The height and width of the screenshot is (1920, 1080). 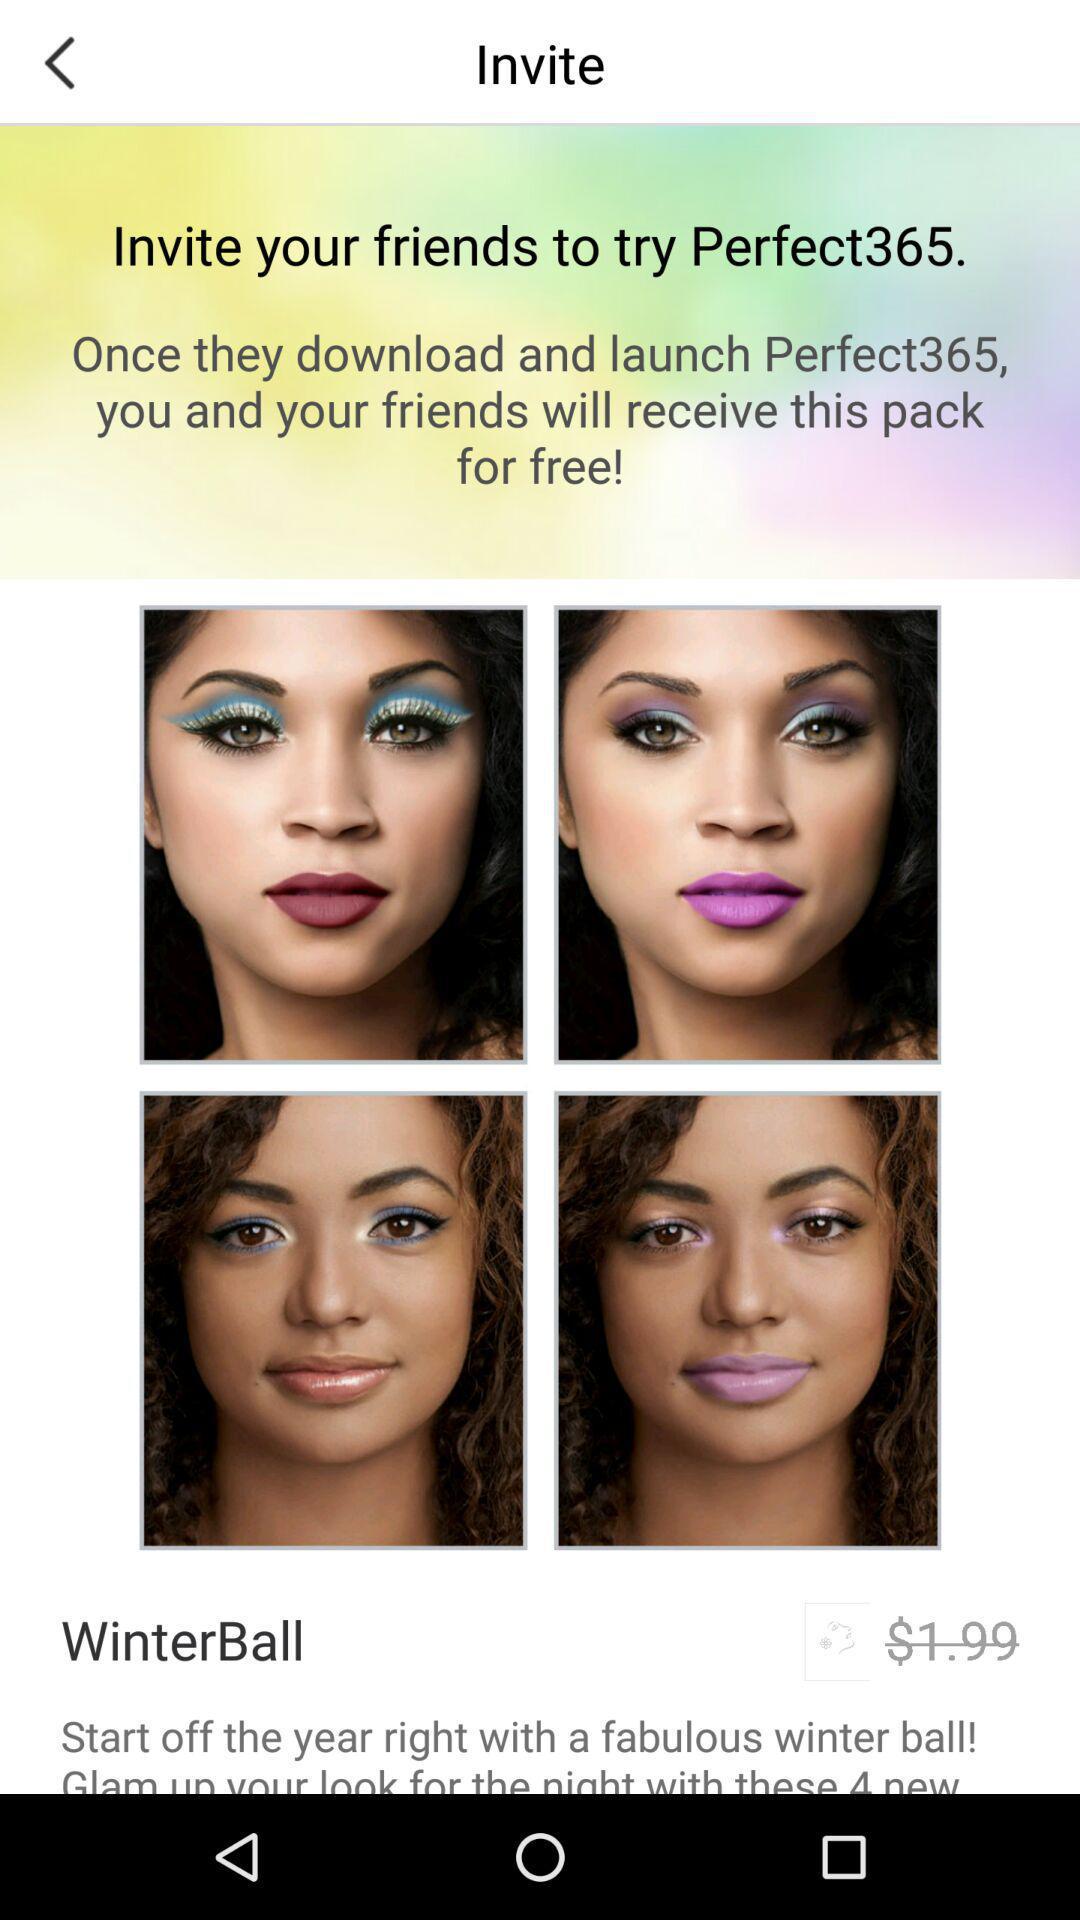 I want to click on scroll to the $1.99 item, so click(x=952, y=1638).